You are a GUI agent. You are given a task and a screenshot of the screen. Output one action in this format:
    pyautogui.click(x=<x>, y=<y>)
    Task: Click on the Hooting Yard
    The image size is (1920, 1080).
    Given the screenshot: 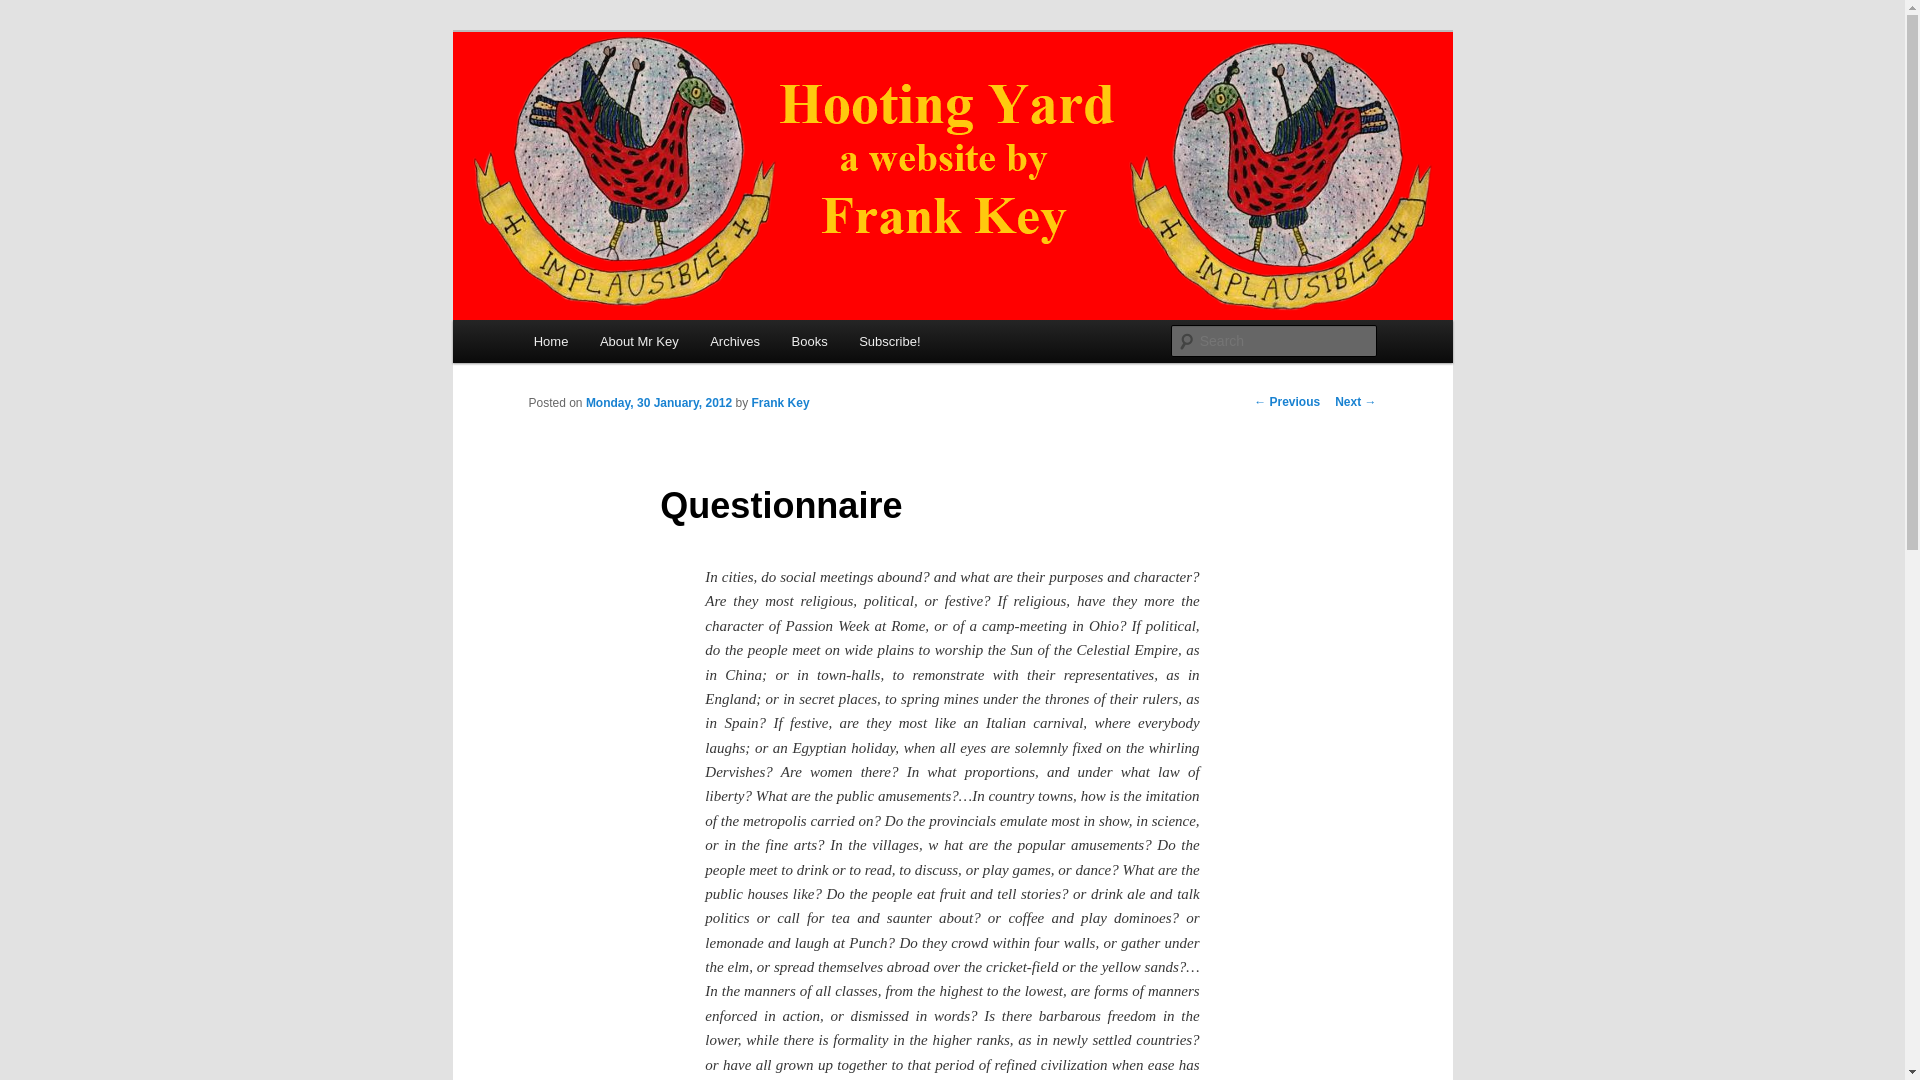 What is the action you would take?
    pyautogui.click(x=621, y=104)
    